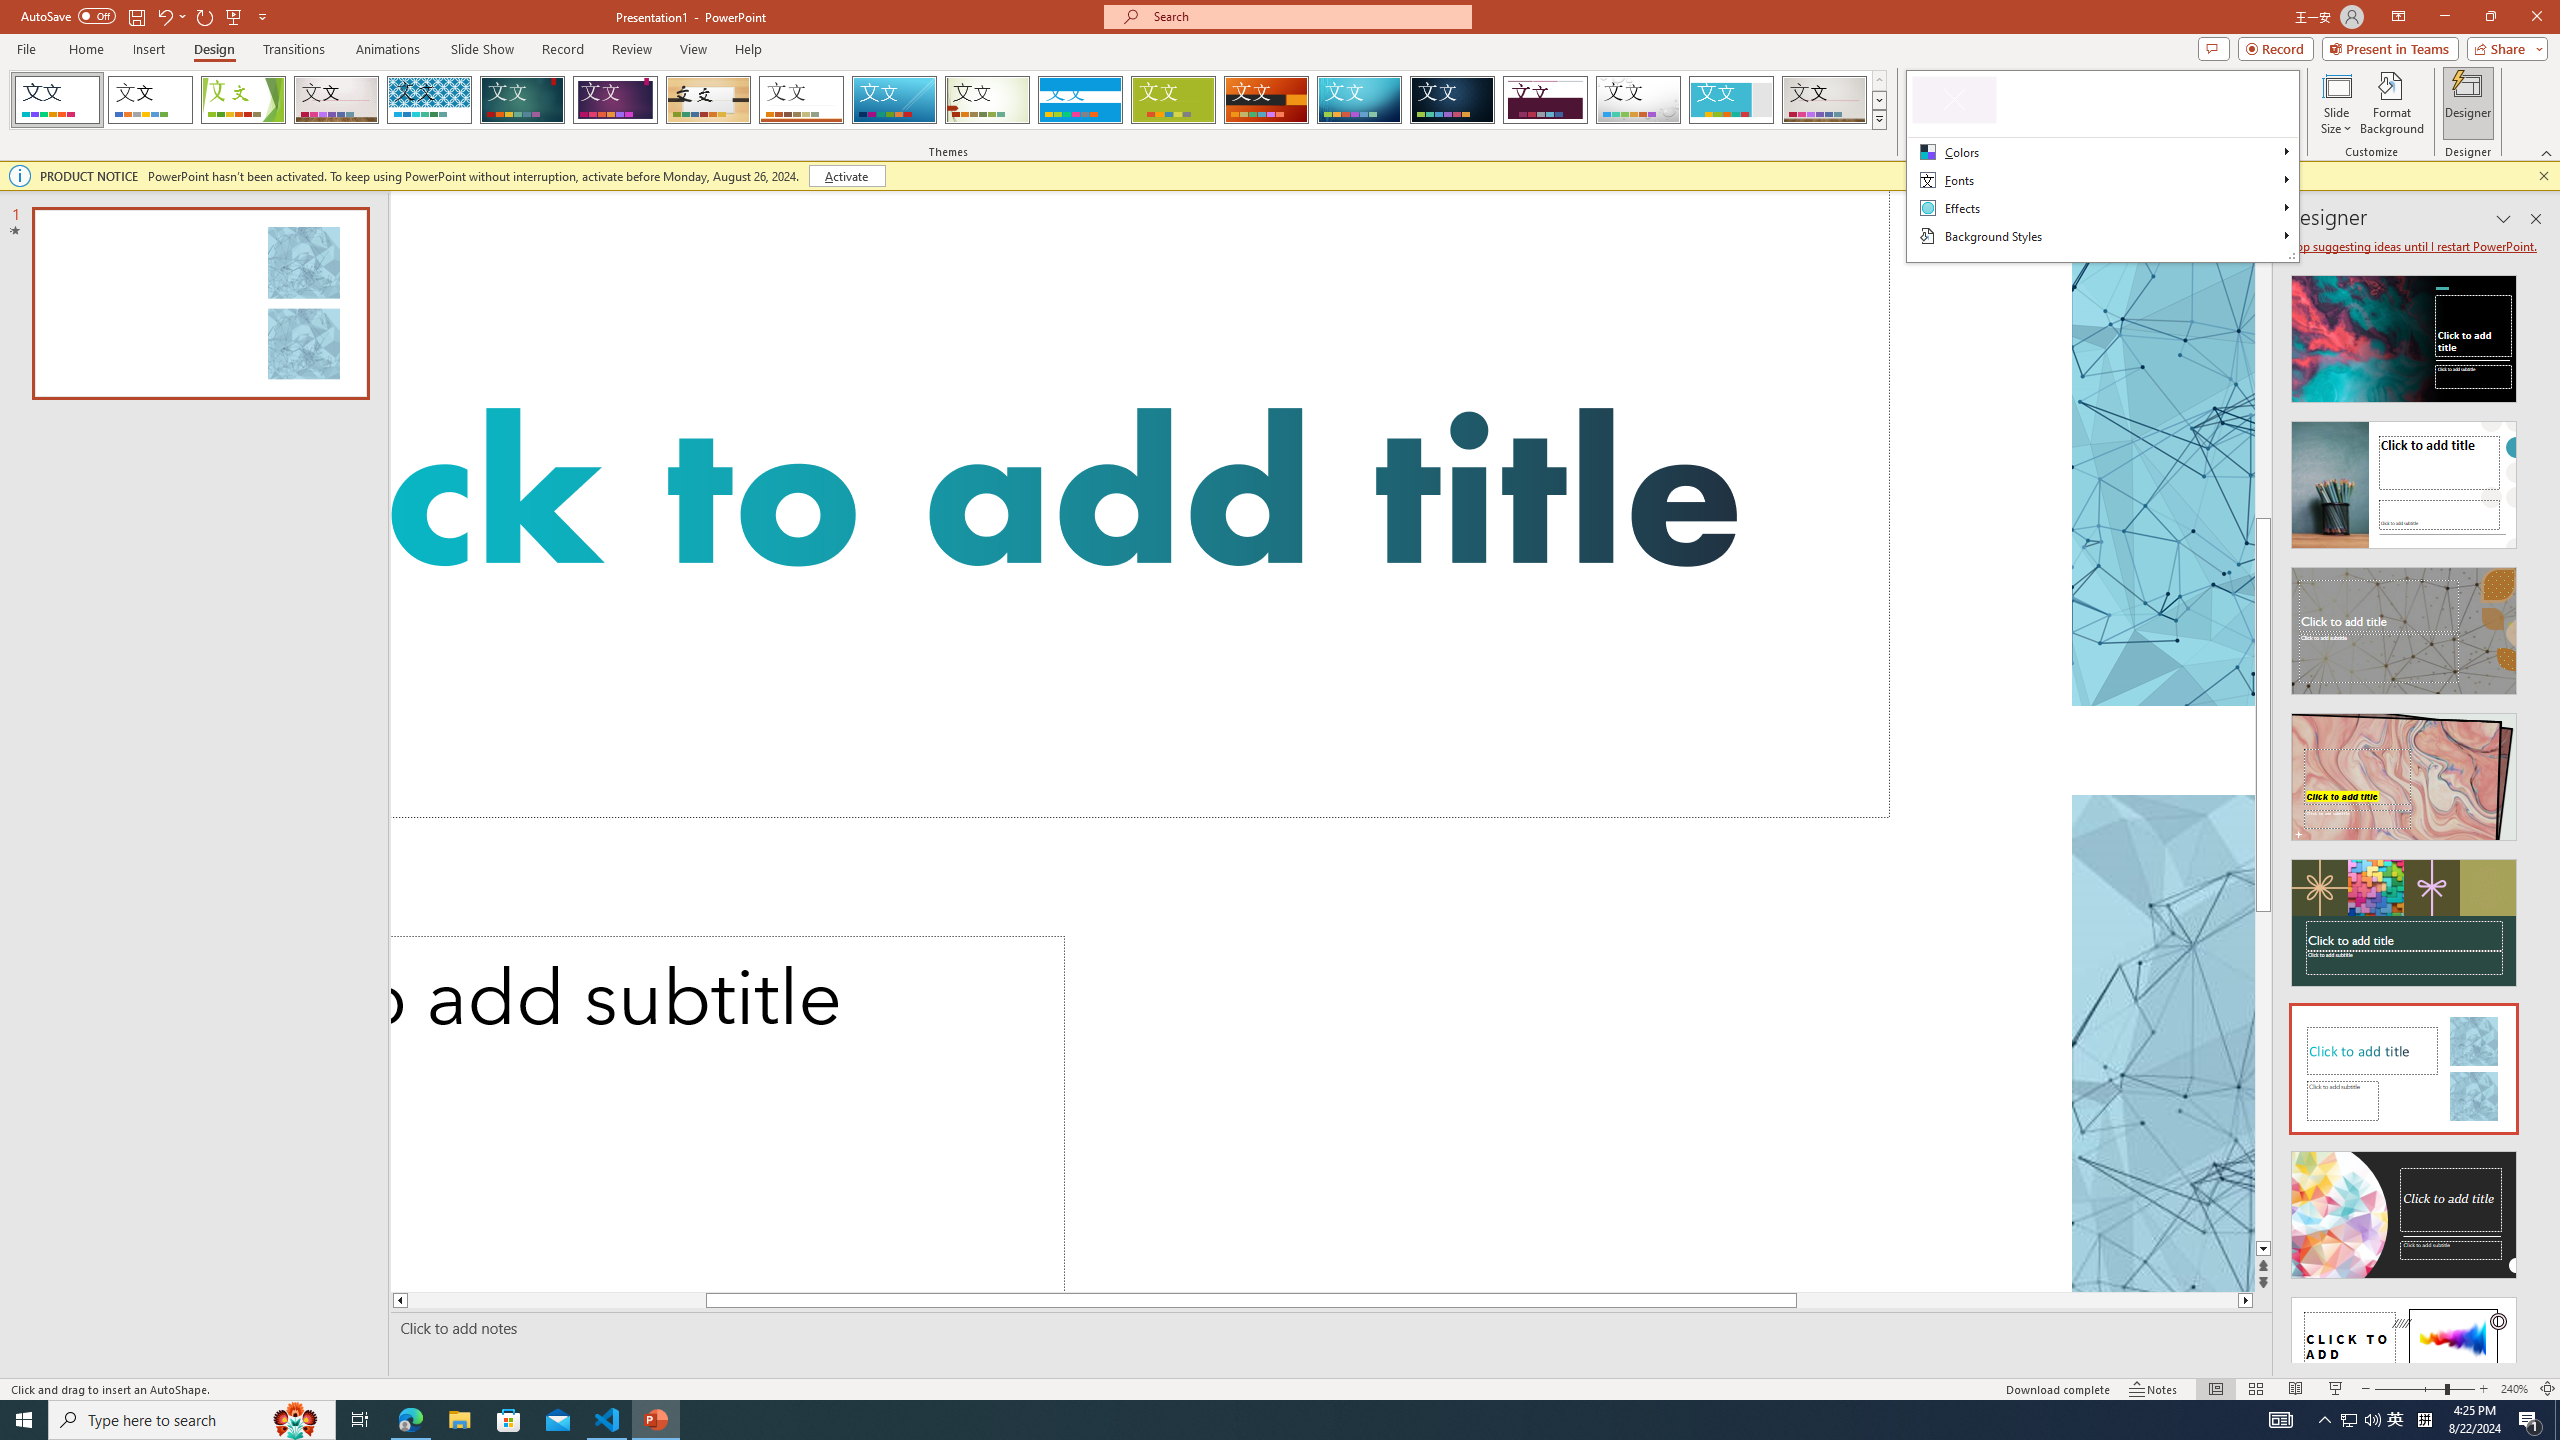 This screenshot has height=1440, width=2560. Describe the element at coordinates (709, 100) in the screenshot. I see `Organic` at that location.